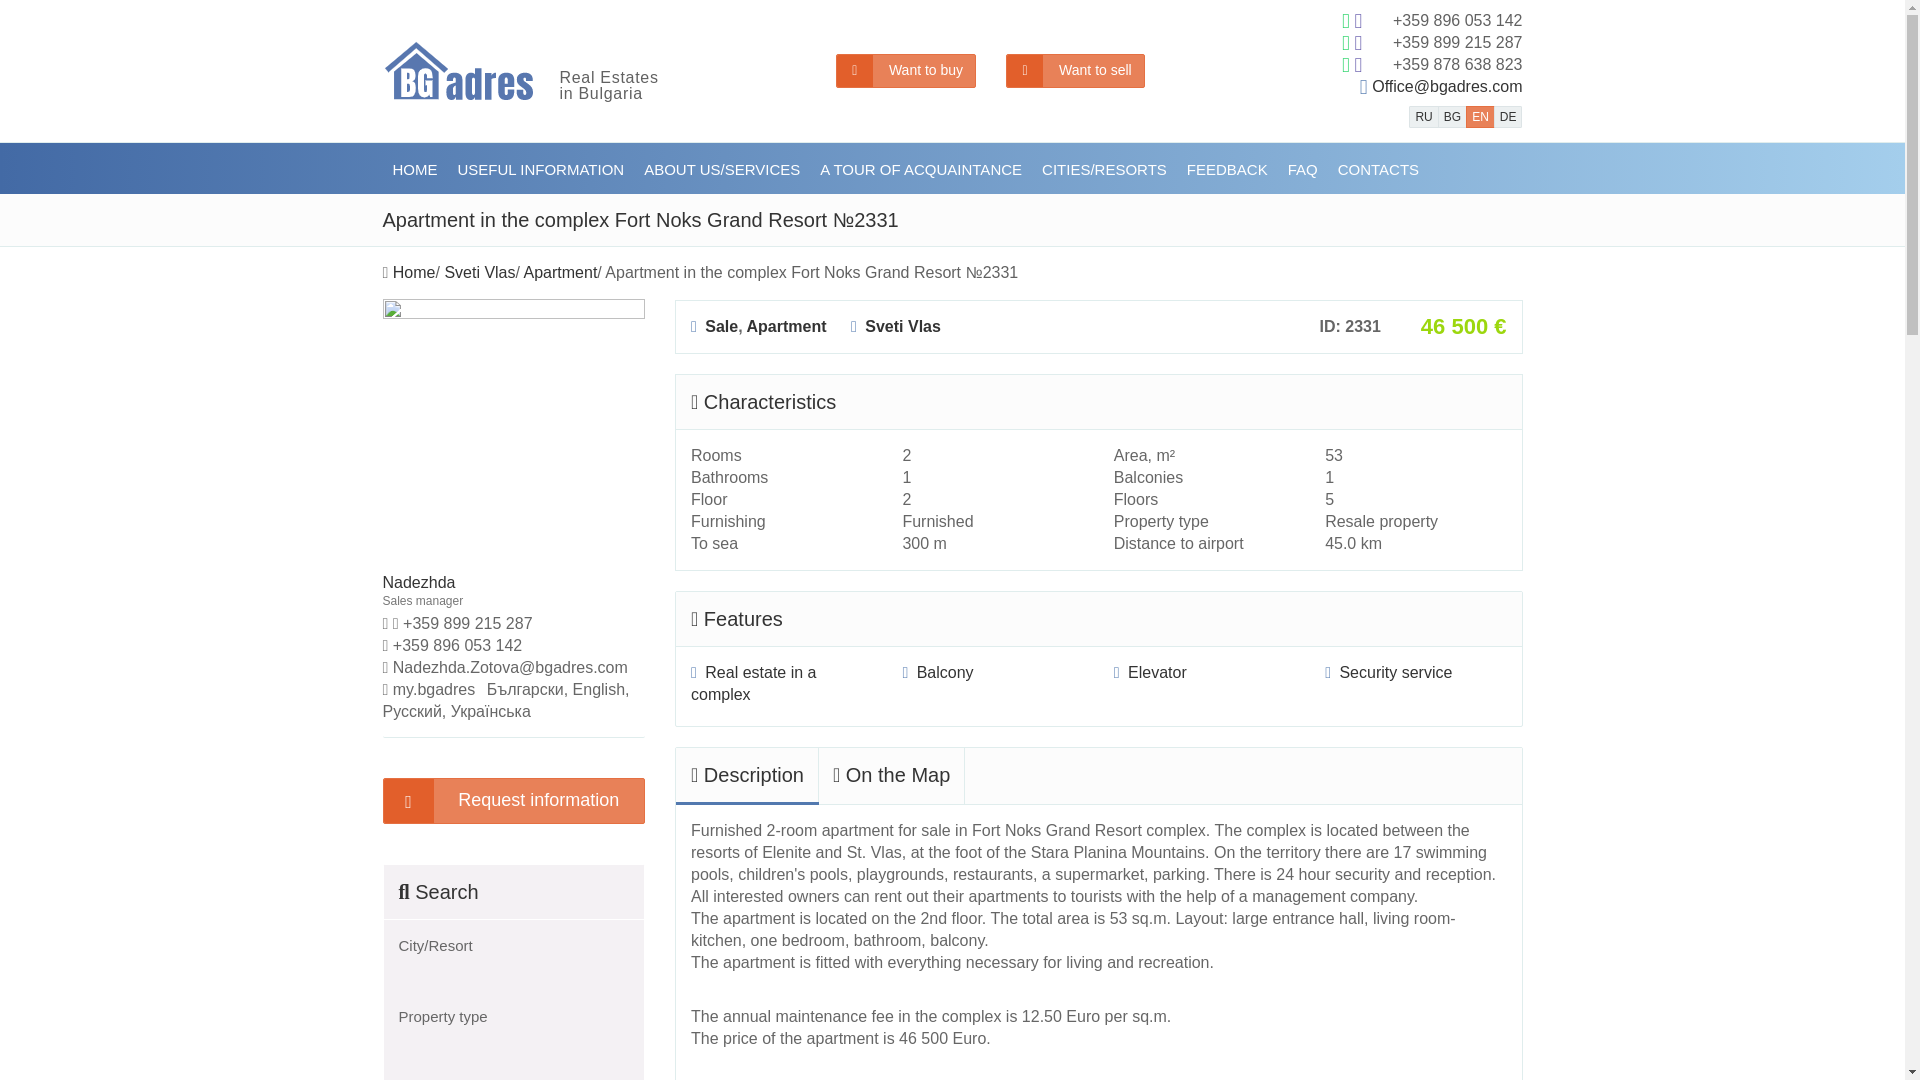 Image resolution: width=1920 pixels, height=1080 pixels. Describe the element at coordinates (1424, 116) in the screenshot. I see `RU` at that location.